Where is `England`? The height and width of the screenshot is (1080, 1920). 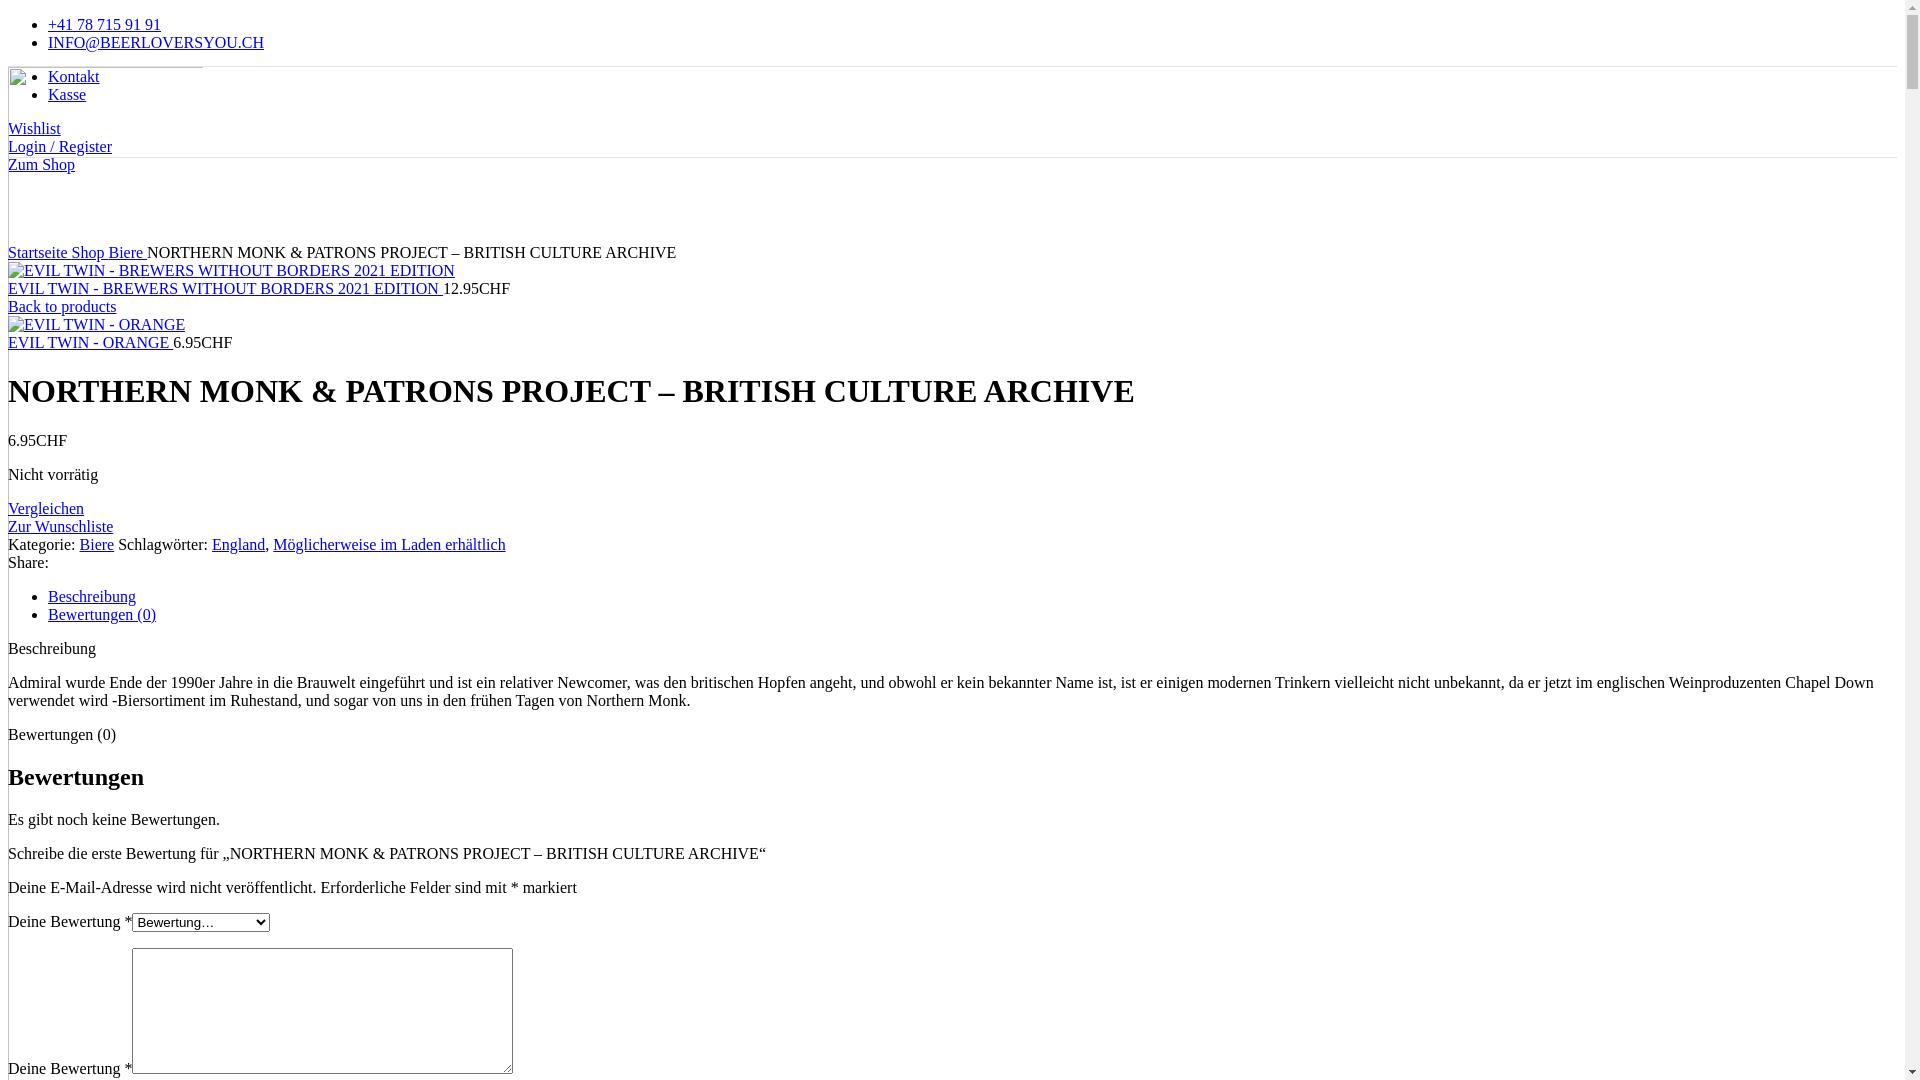 England is located at coordinates (238, 544).